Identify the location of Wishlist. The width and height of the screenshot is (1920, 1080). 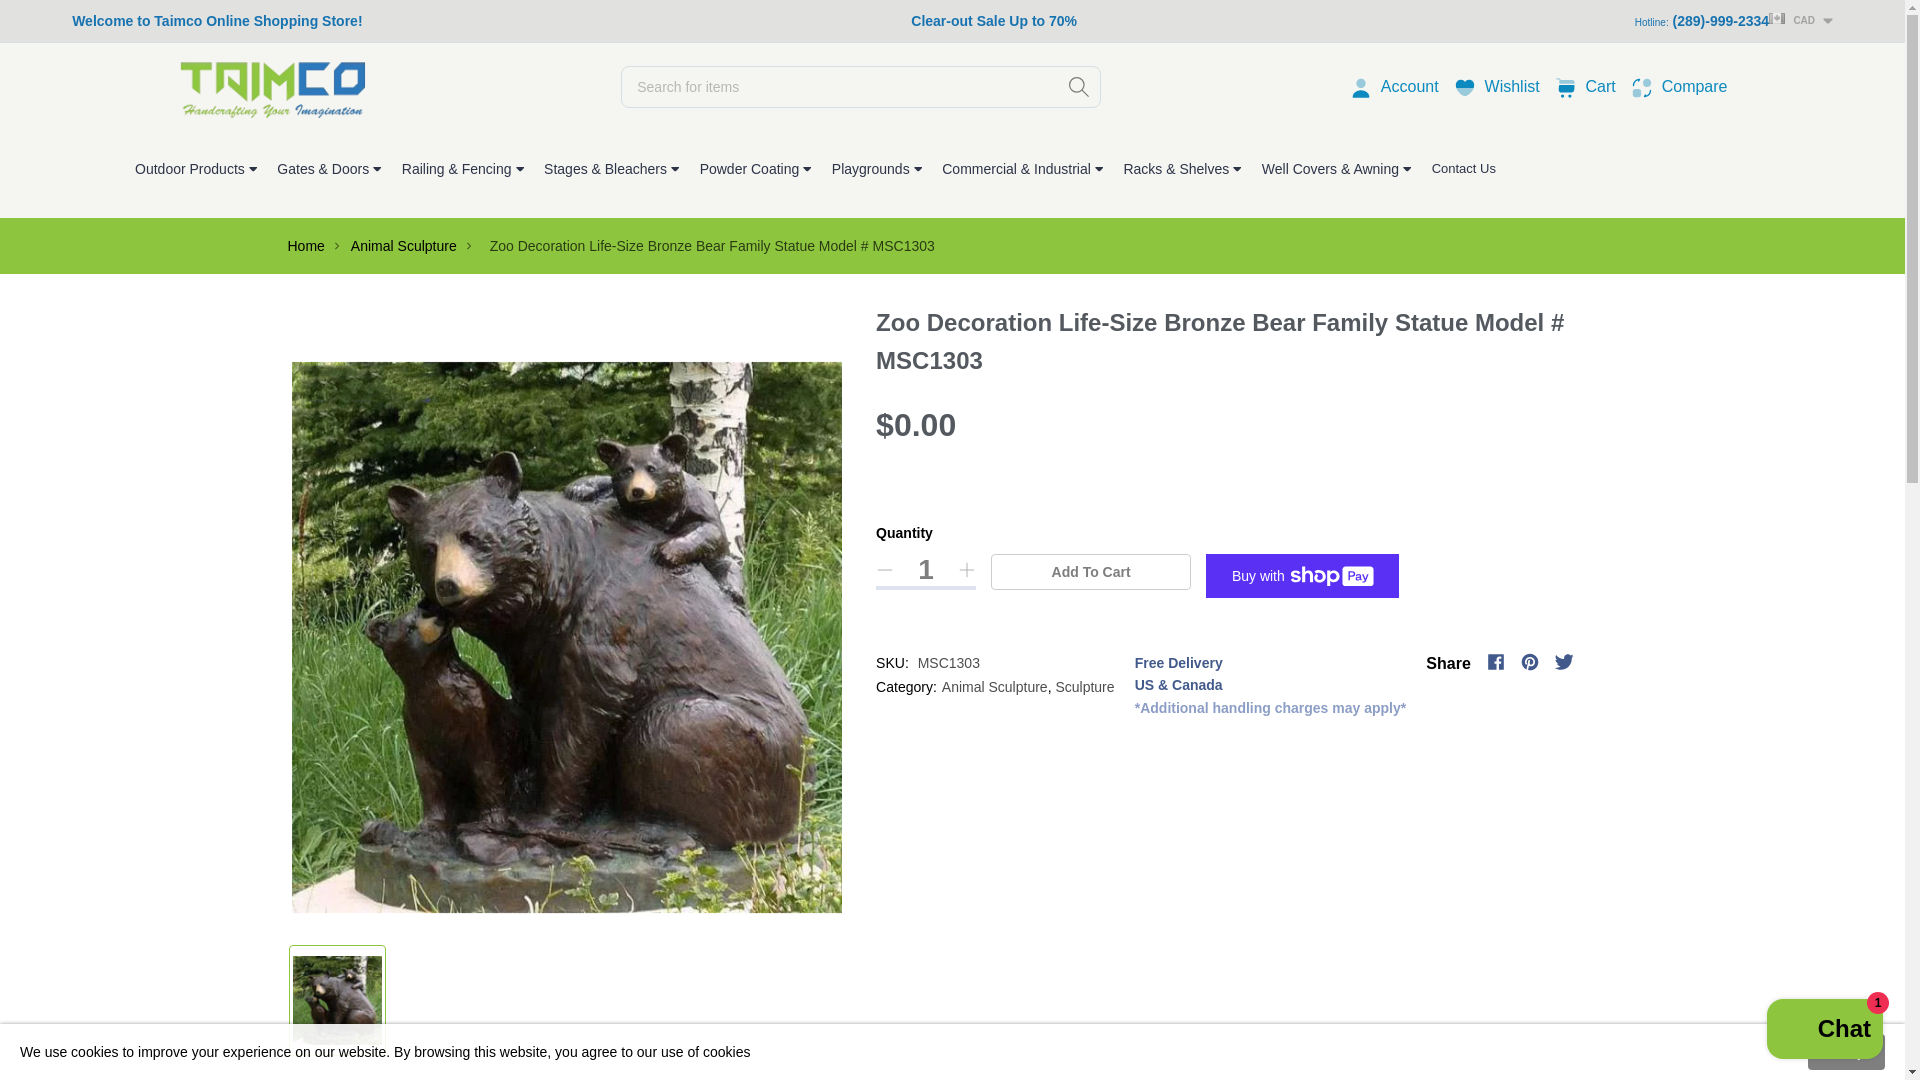
(1512, 86).